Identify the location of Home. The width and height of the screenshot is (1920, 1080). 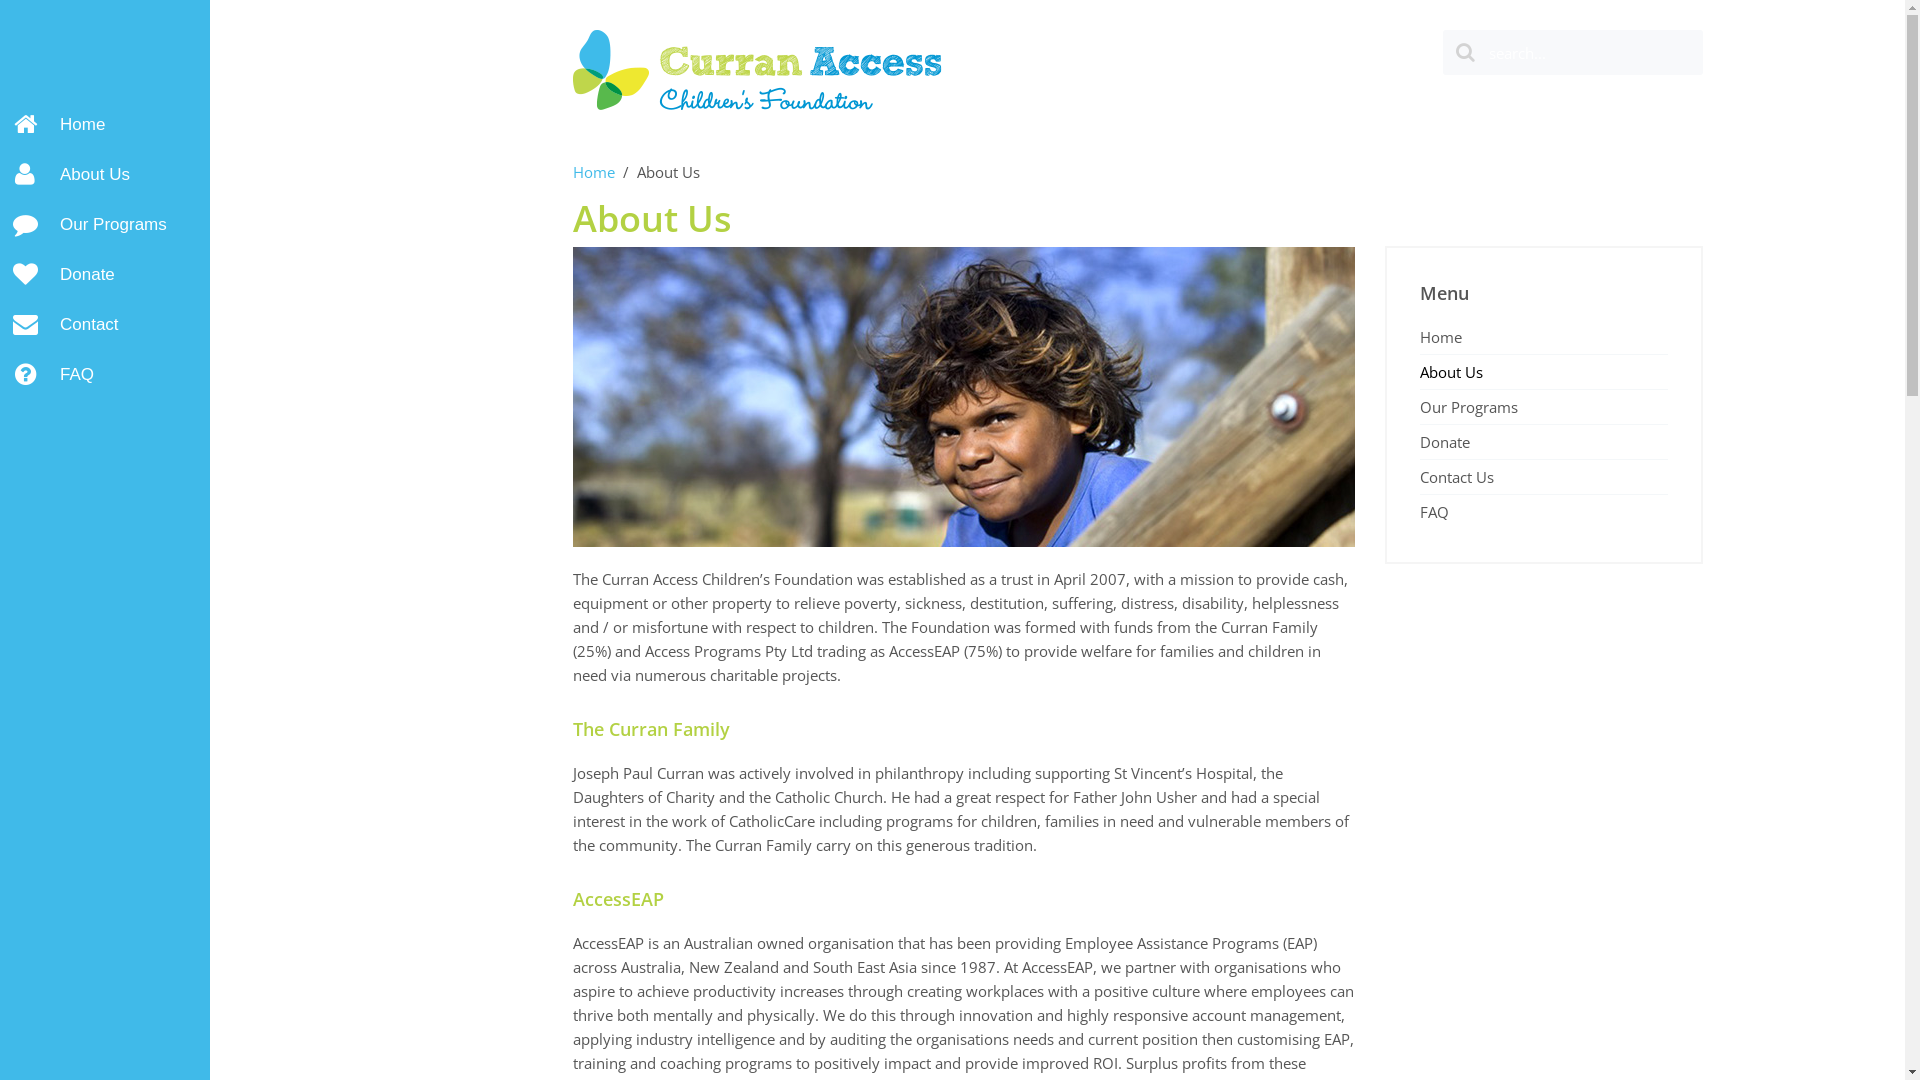
(593, 172).